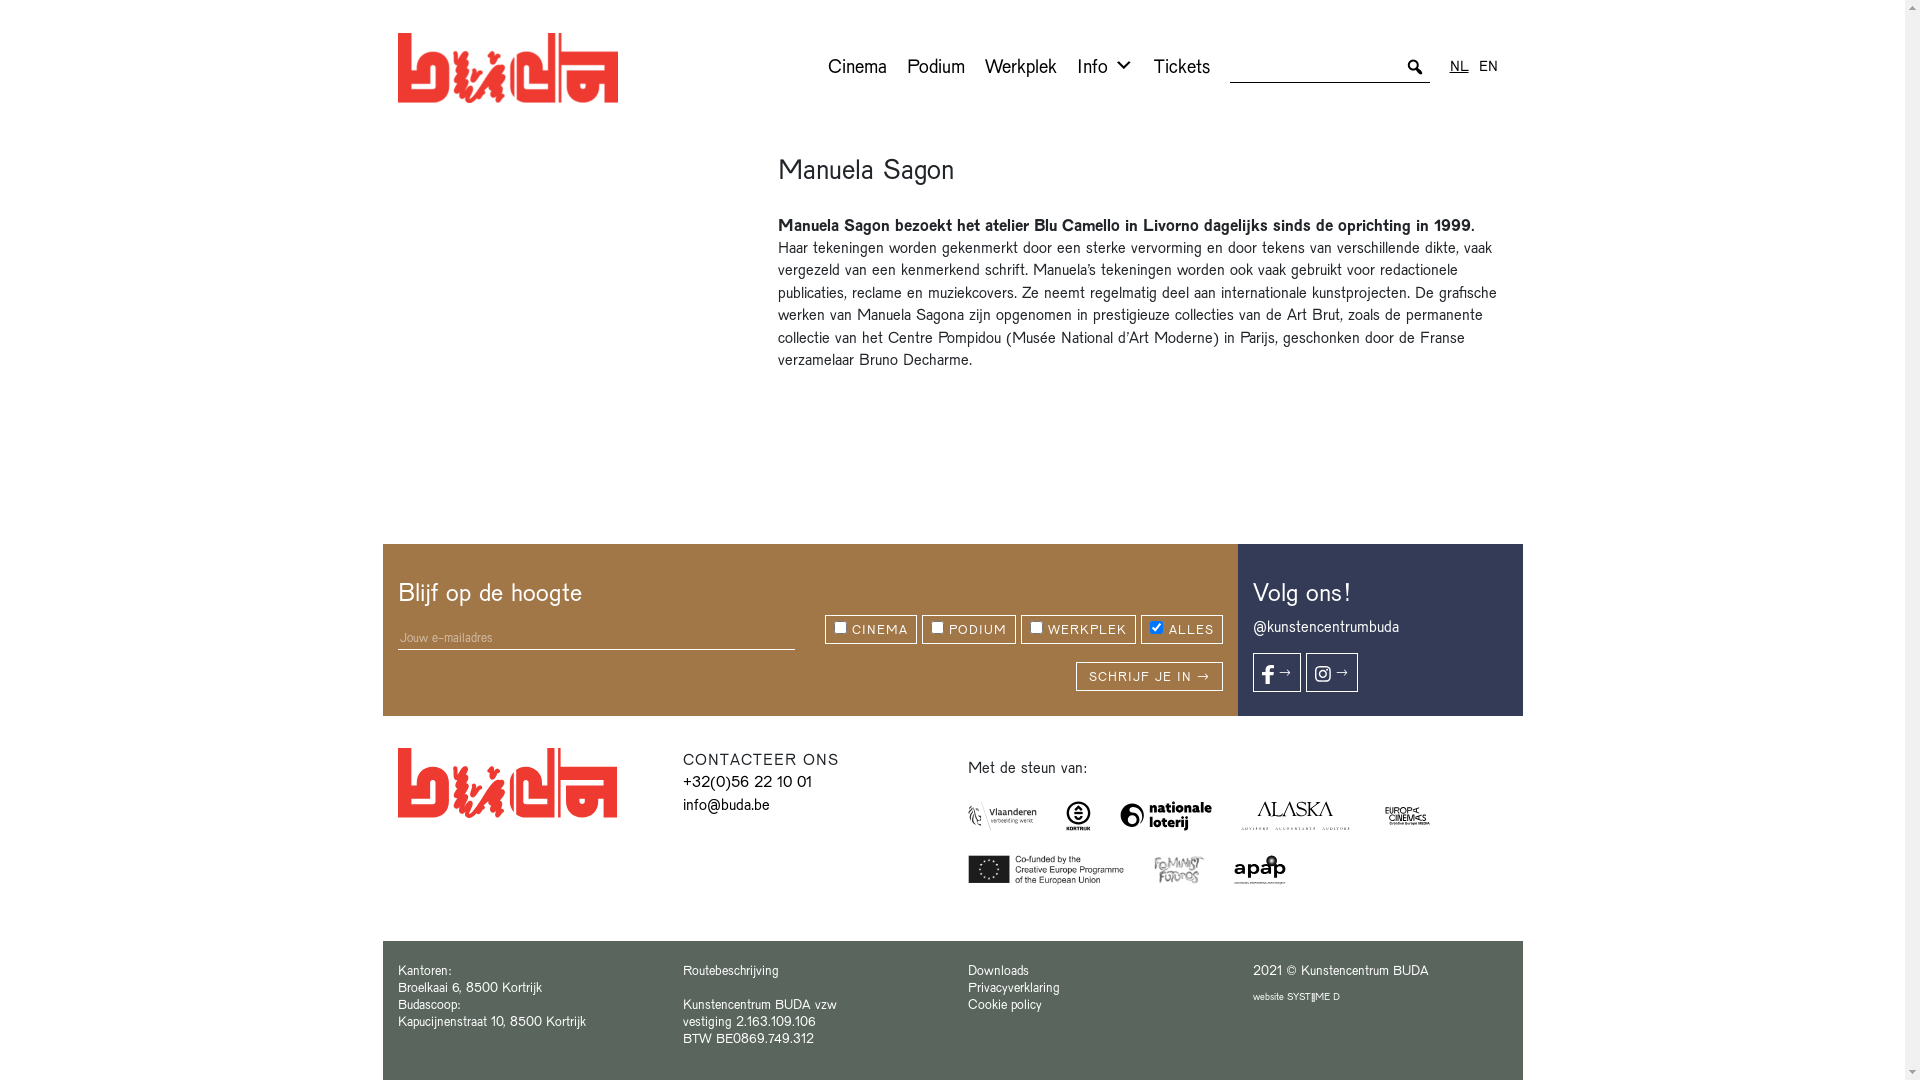  Describe the element at coordinates (998, 970) in the screenshot. I see `Downloads` at that location.